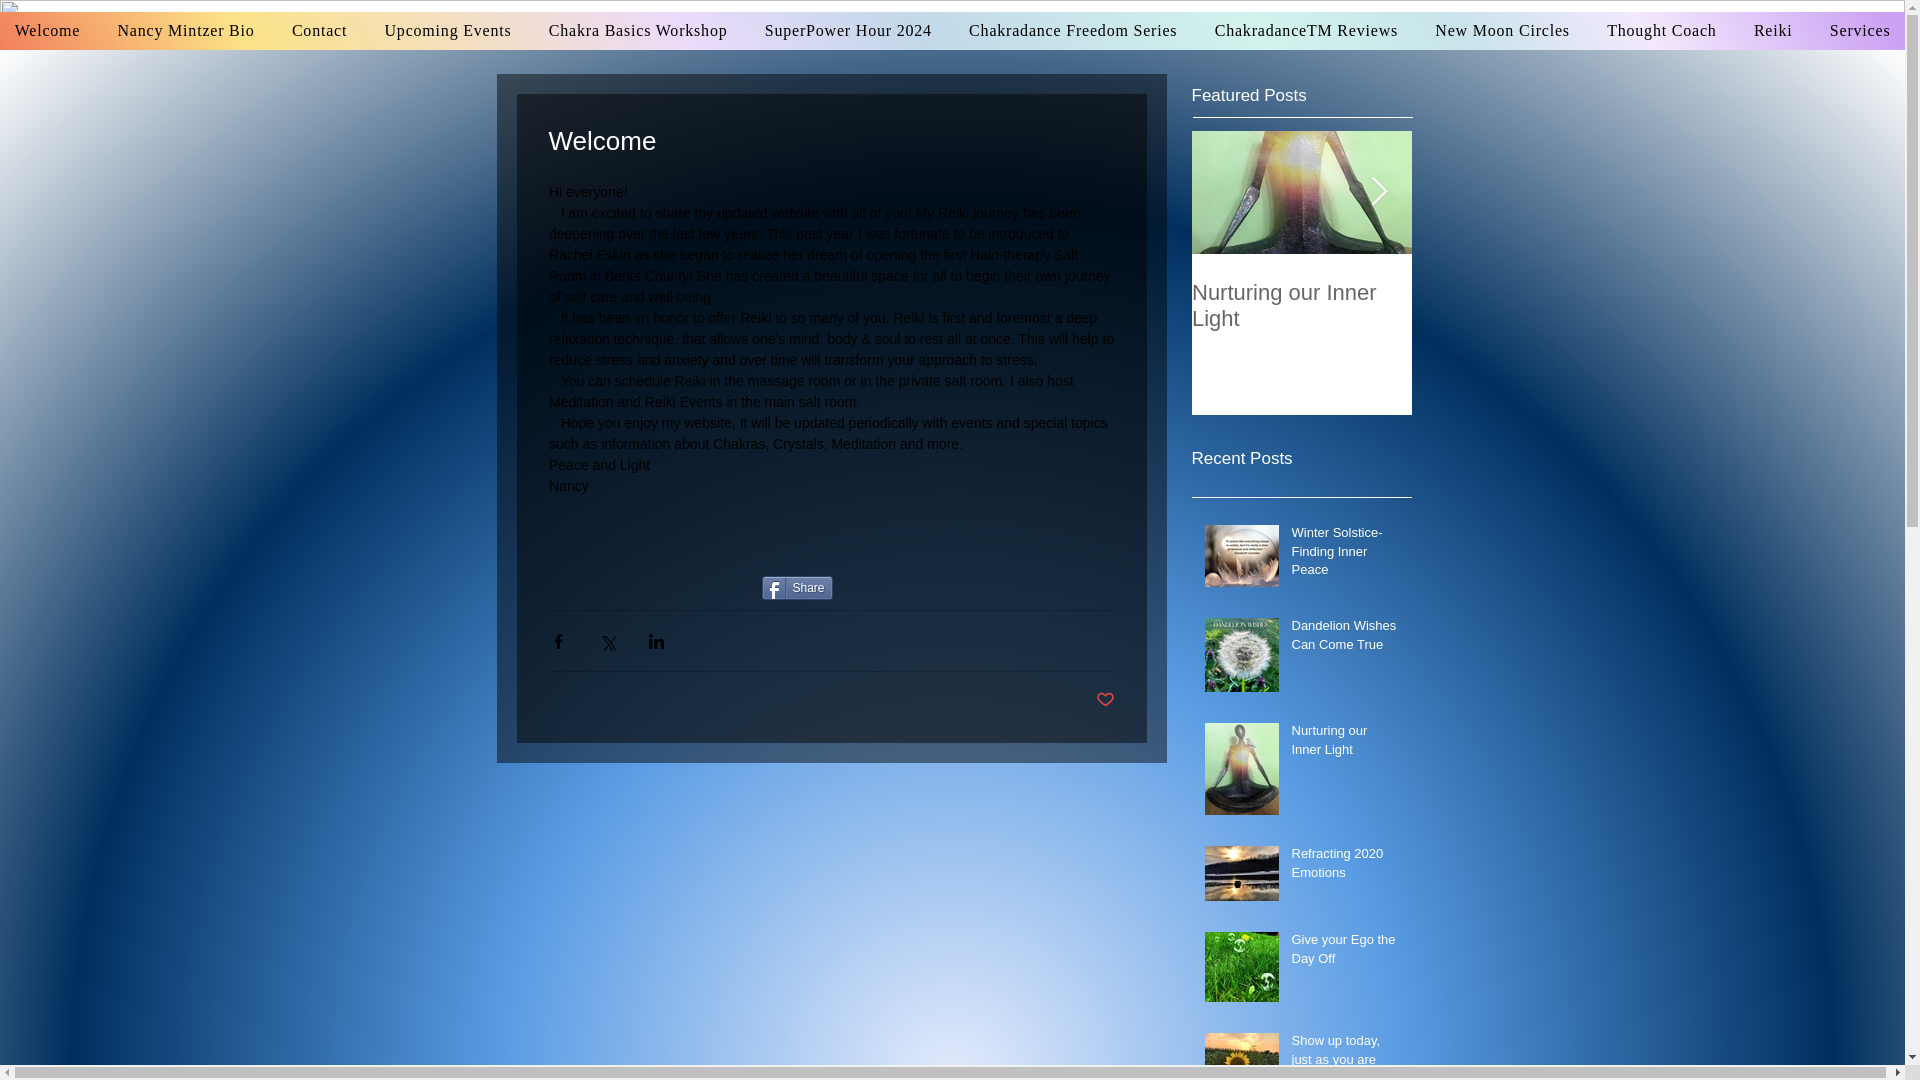 This screenshot has width=1920, height=1080. Describe the element at coordinates (47, 30) in the screenshot. I see `Welcome` at that location.